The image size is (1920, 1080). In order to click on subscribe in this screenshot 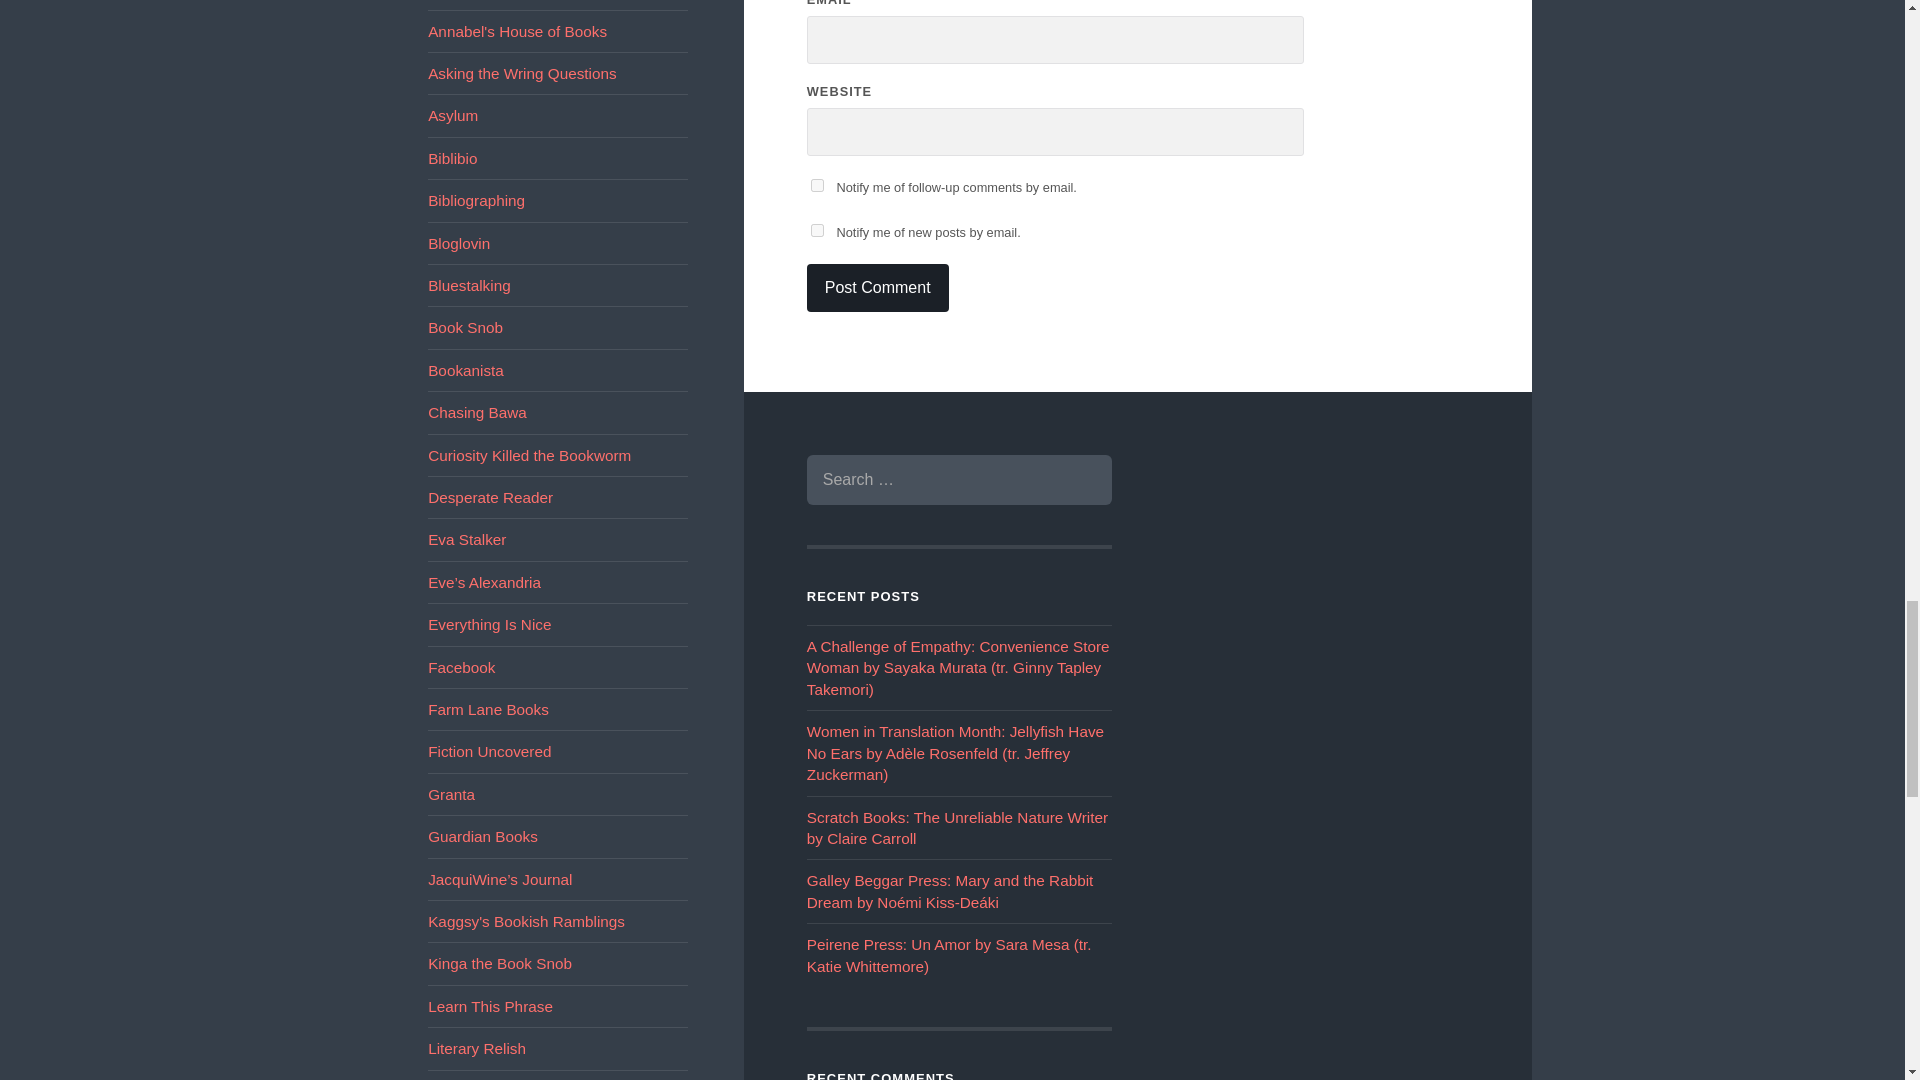, I will do `click(816, 230)`.